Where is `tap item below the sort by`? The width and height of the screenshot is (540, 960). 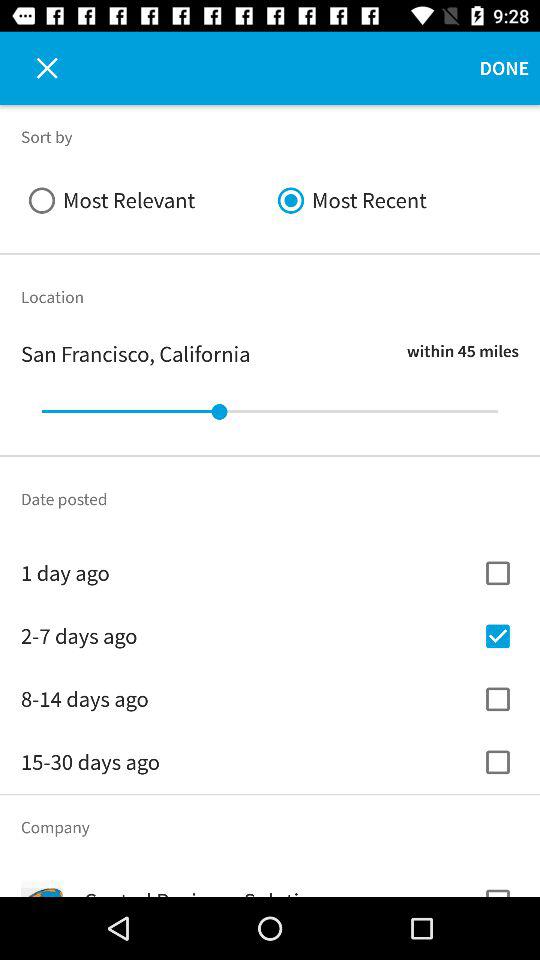
tap item below the sort by is located at coordinates (146, 200).